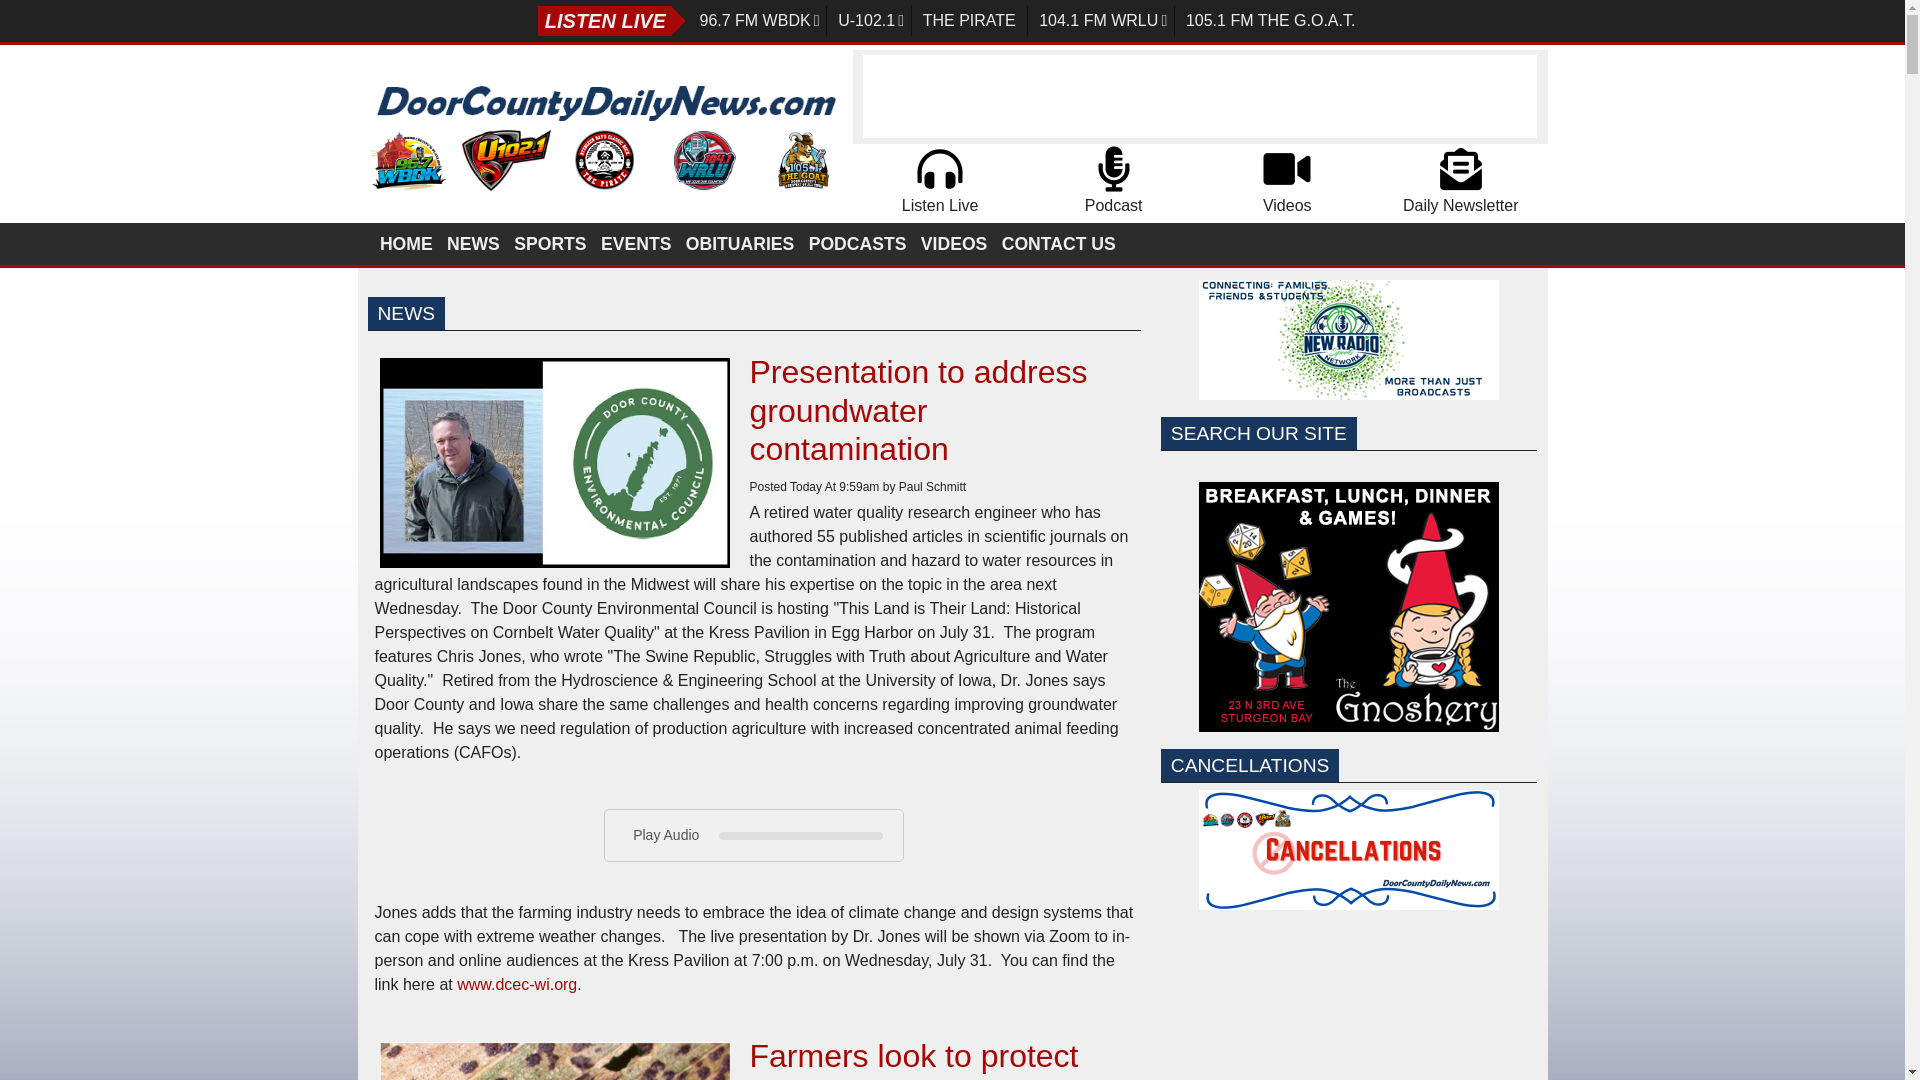 The image size is (1920, 1080). Describe the element at coordinates (858, 243) in the screenshot. I see `PODCASTS` at that location.